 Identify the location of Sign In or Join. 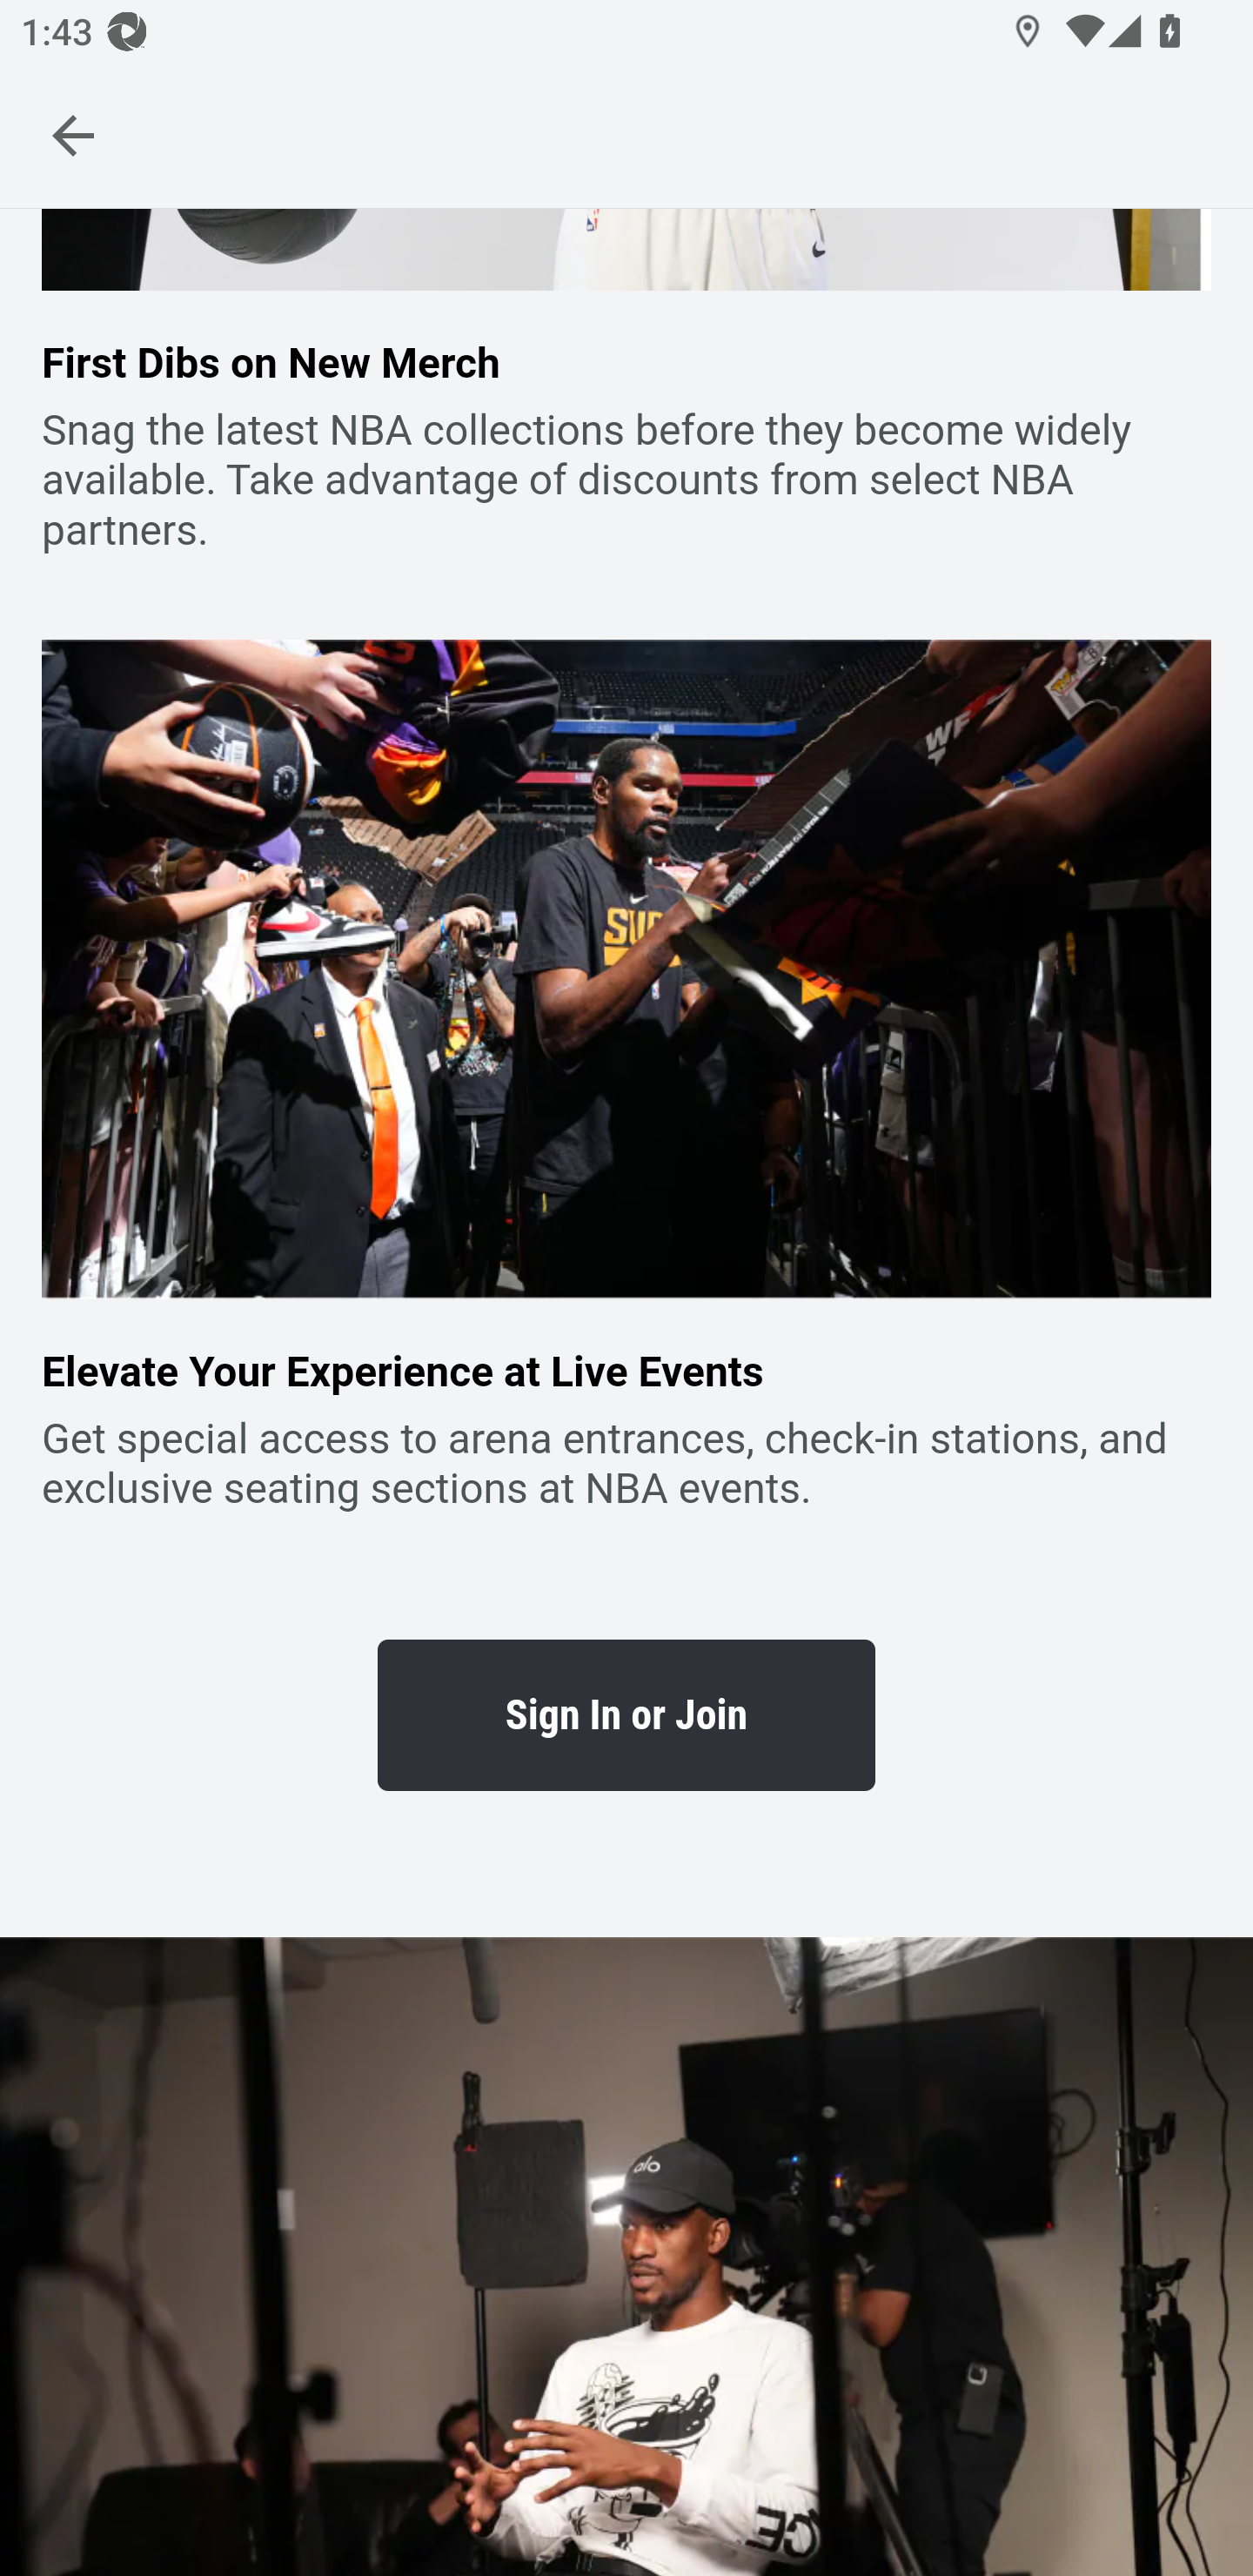
(626, 1715).